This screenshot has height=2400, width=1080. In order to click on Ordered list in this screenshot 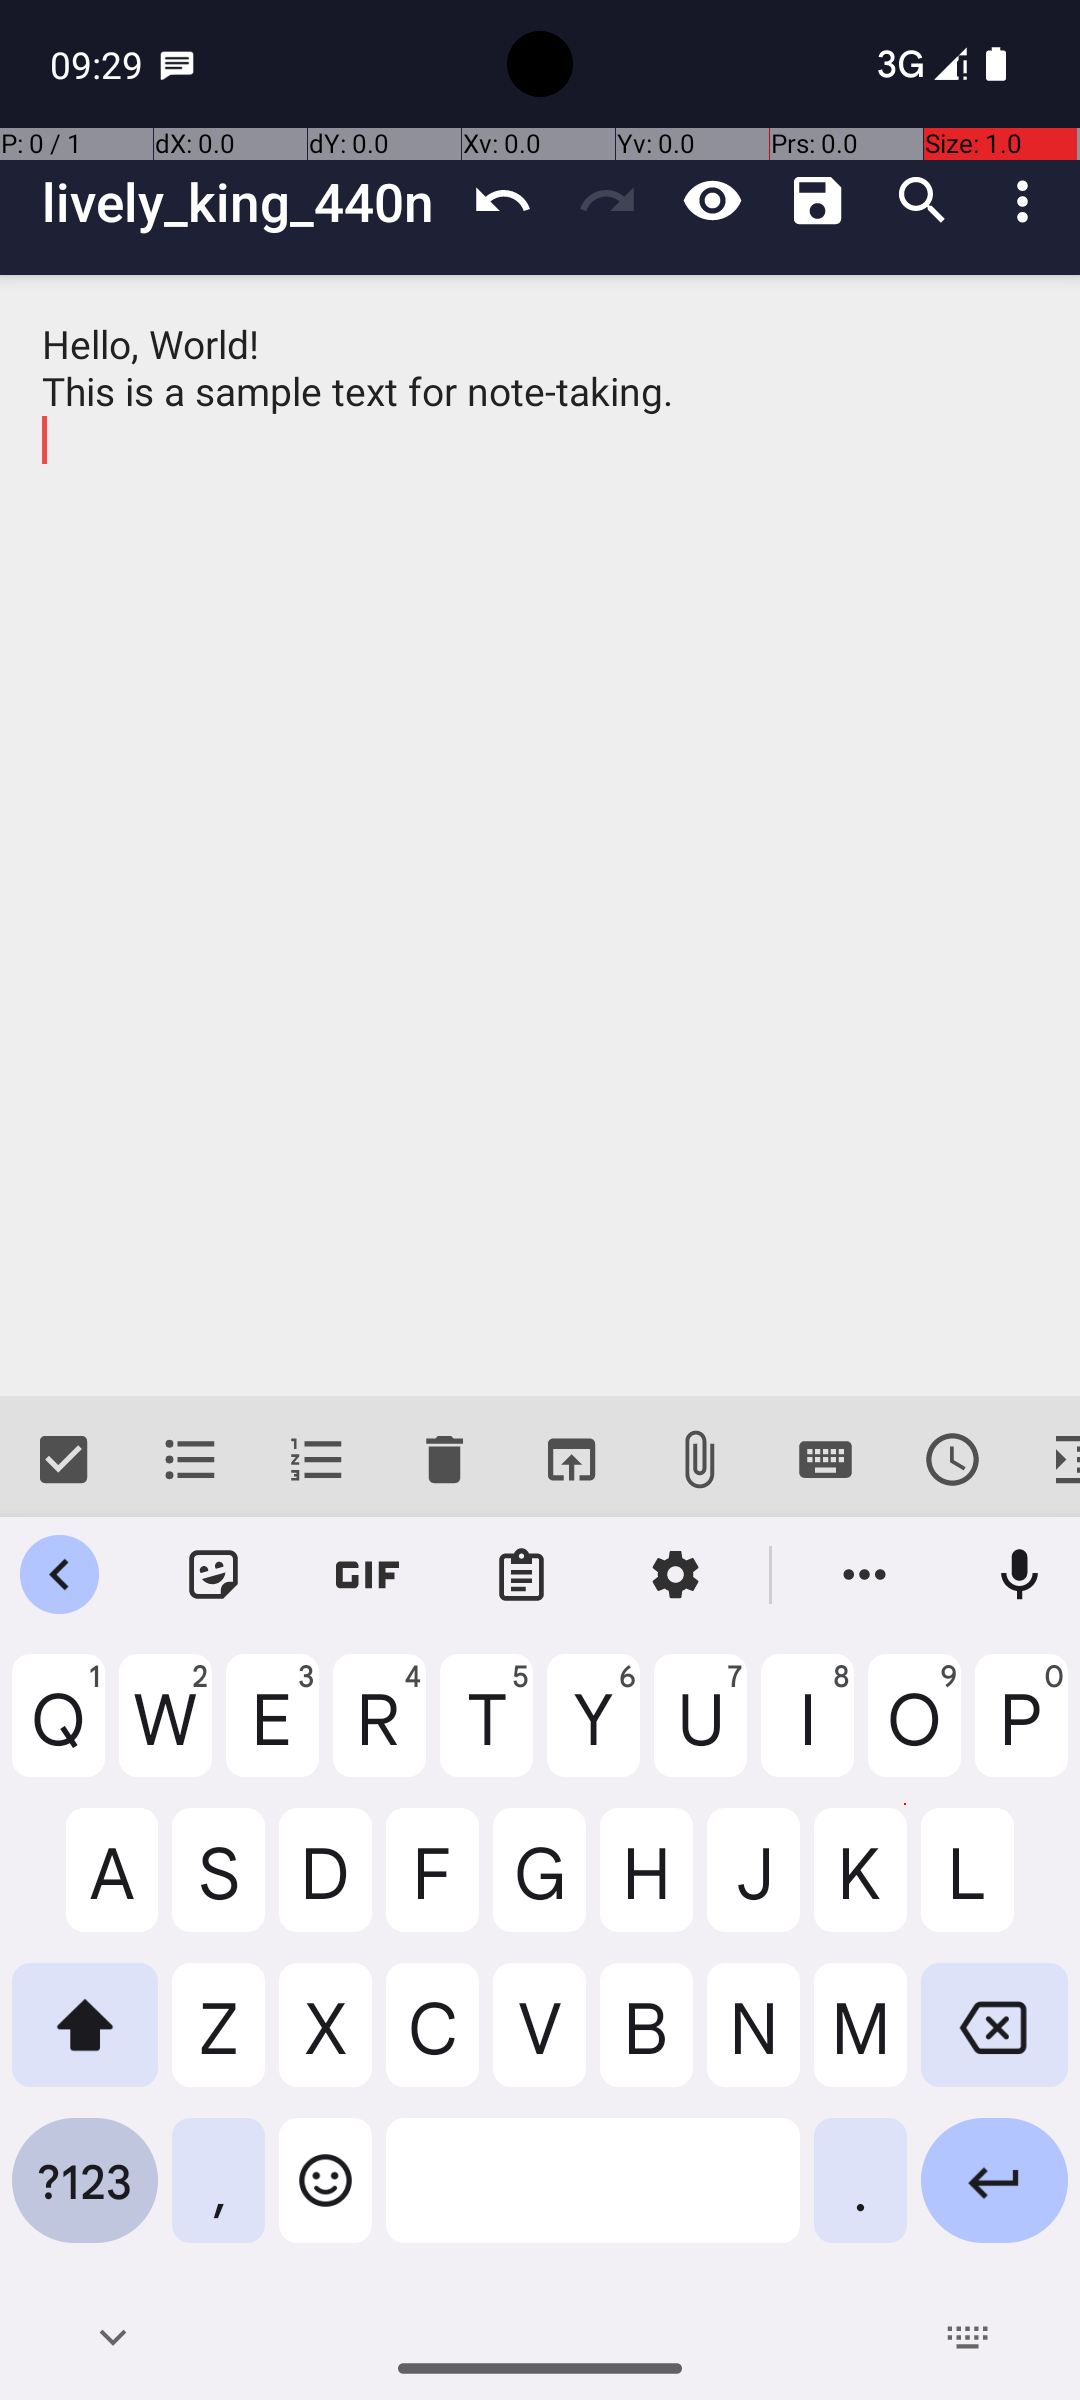, I will do `click(318, 1460)`.